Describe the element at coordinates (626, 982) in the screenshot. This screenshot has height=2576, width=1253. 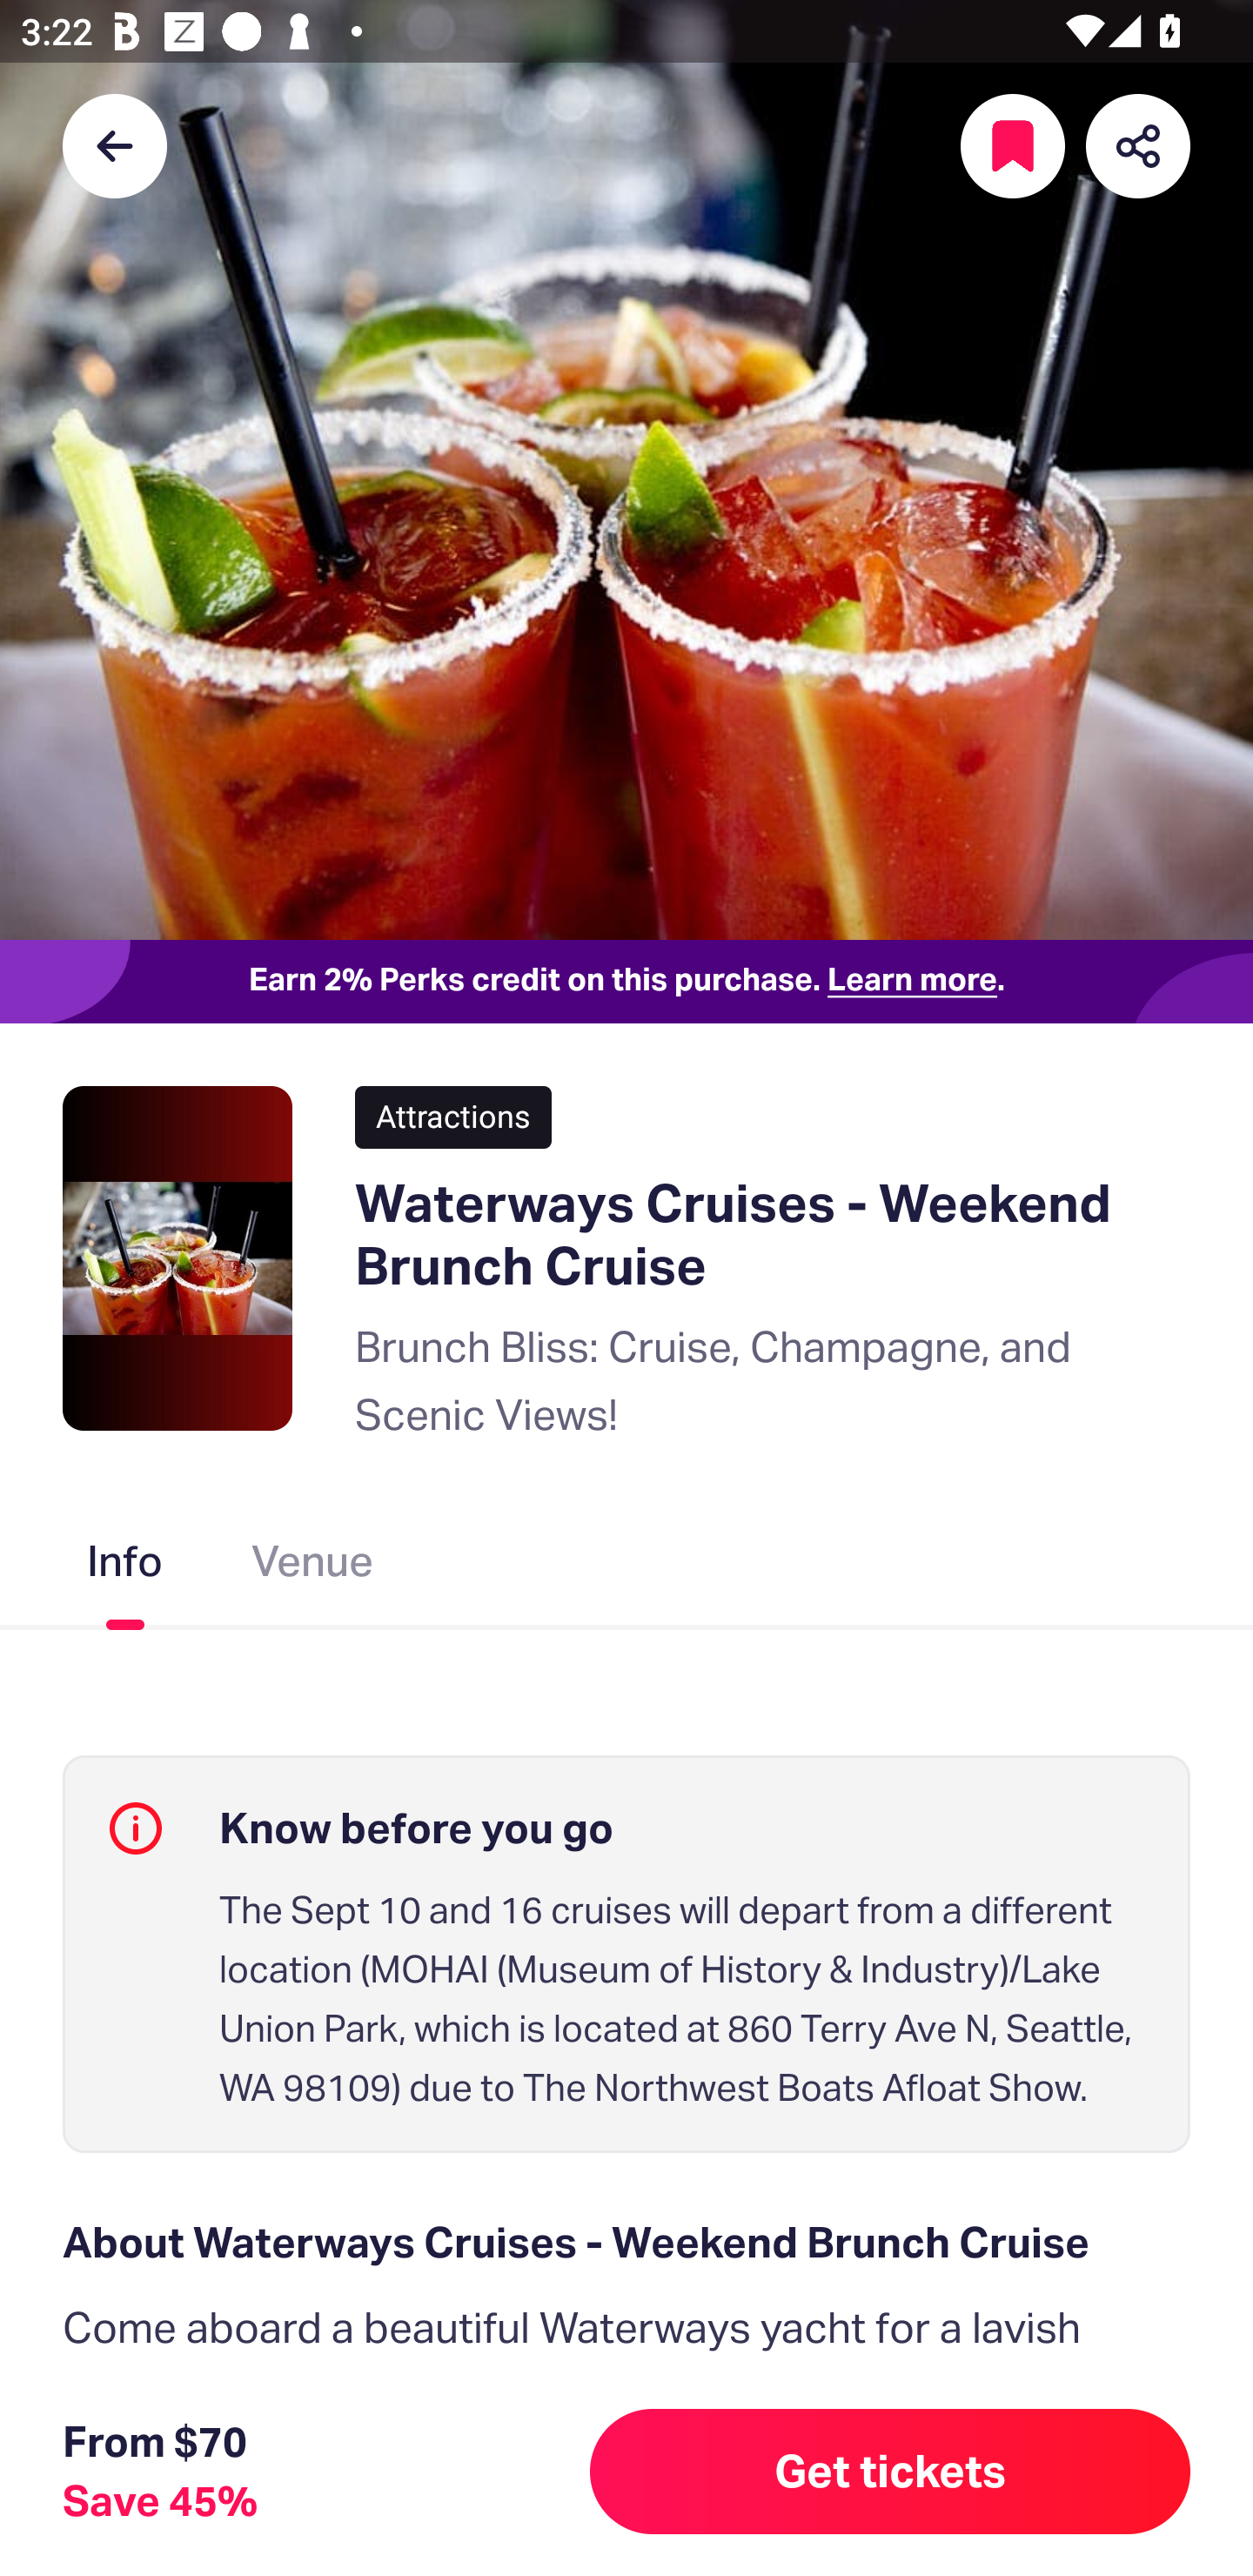
I see `Earn 2% Perks credit on this purchase. Learn more.` at that location.